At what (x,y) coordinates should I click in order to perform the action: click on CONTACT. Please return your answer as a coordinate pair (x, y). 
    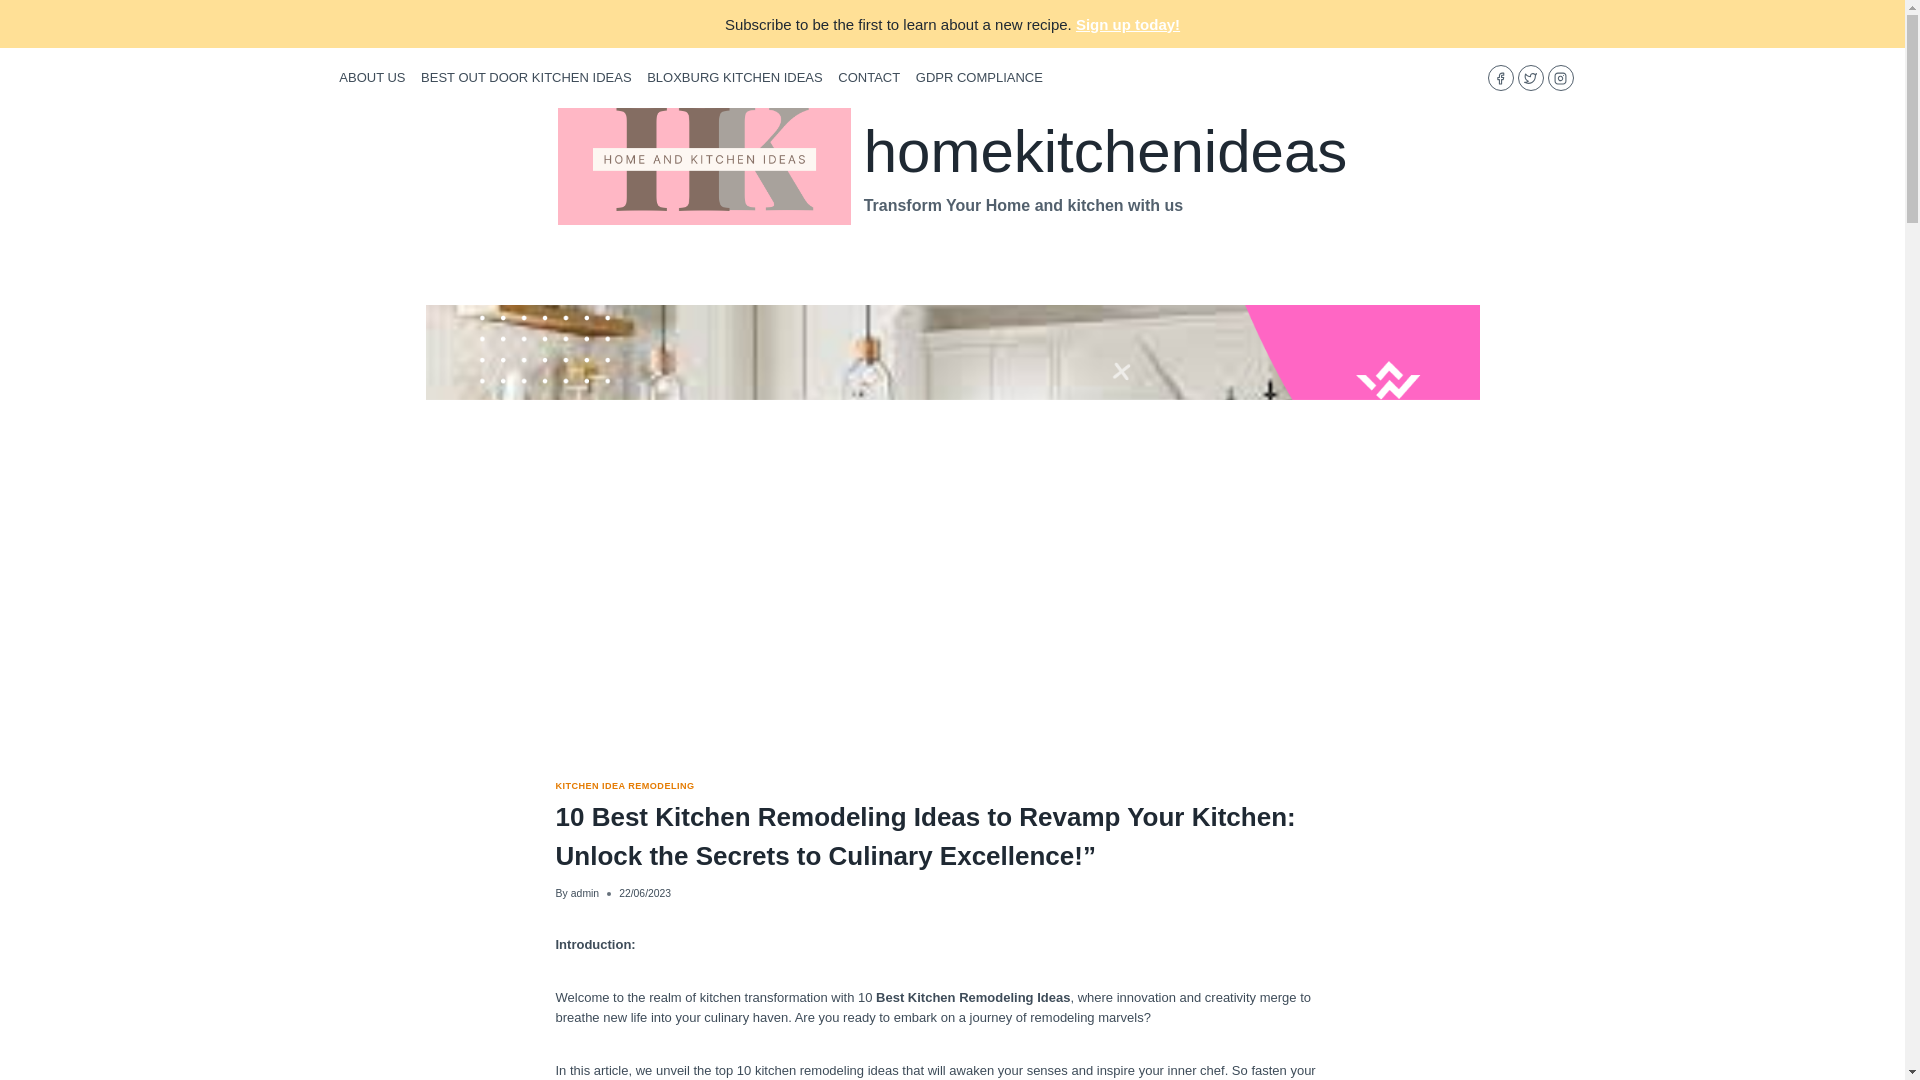
    Looking at the image, I should click on (868, 78).